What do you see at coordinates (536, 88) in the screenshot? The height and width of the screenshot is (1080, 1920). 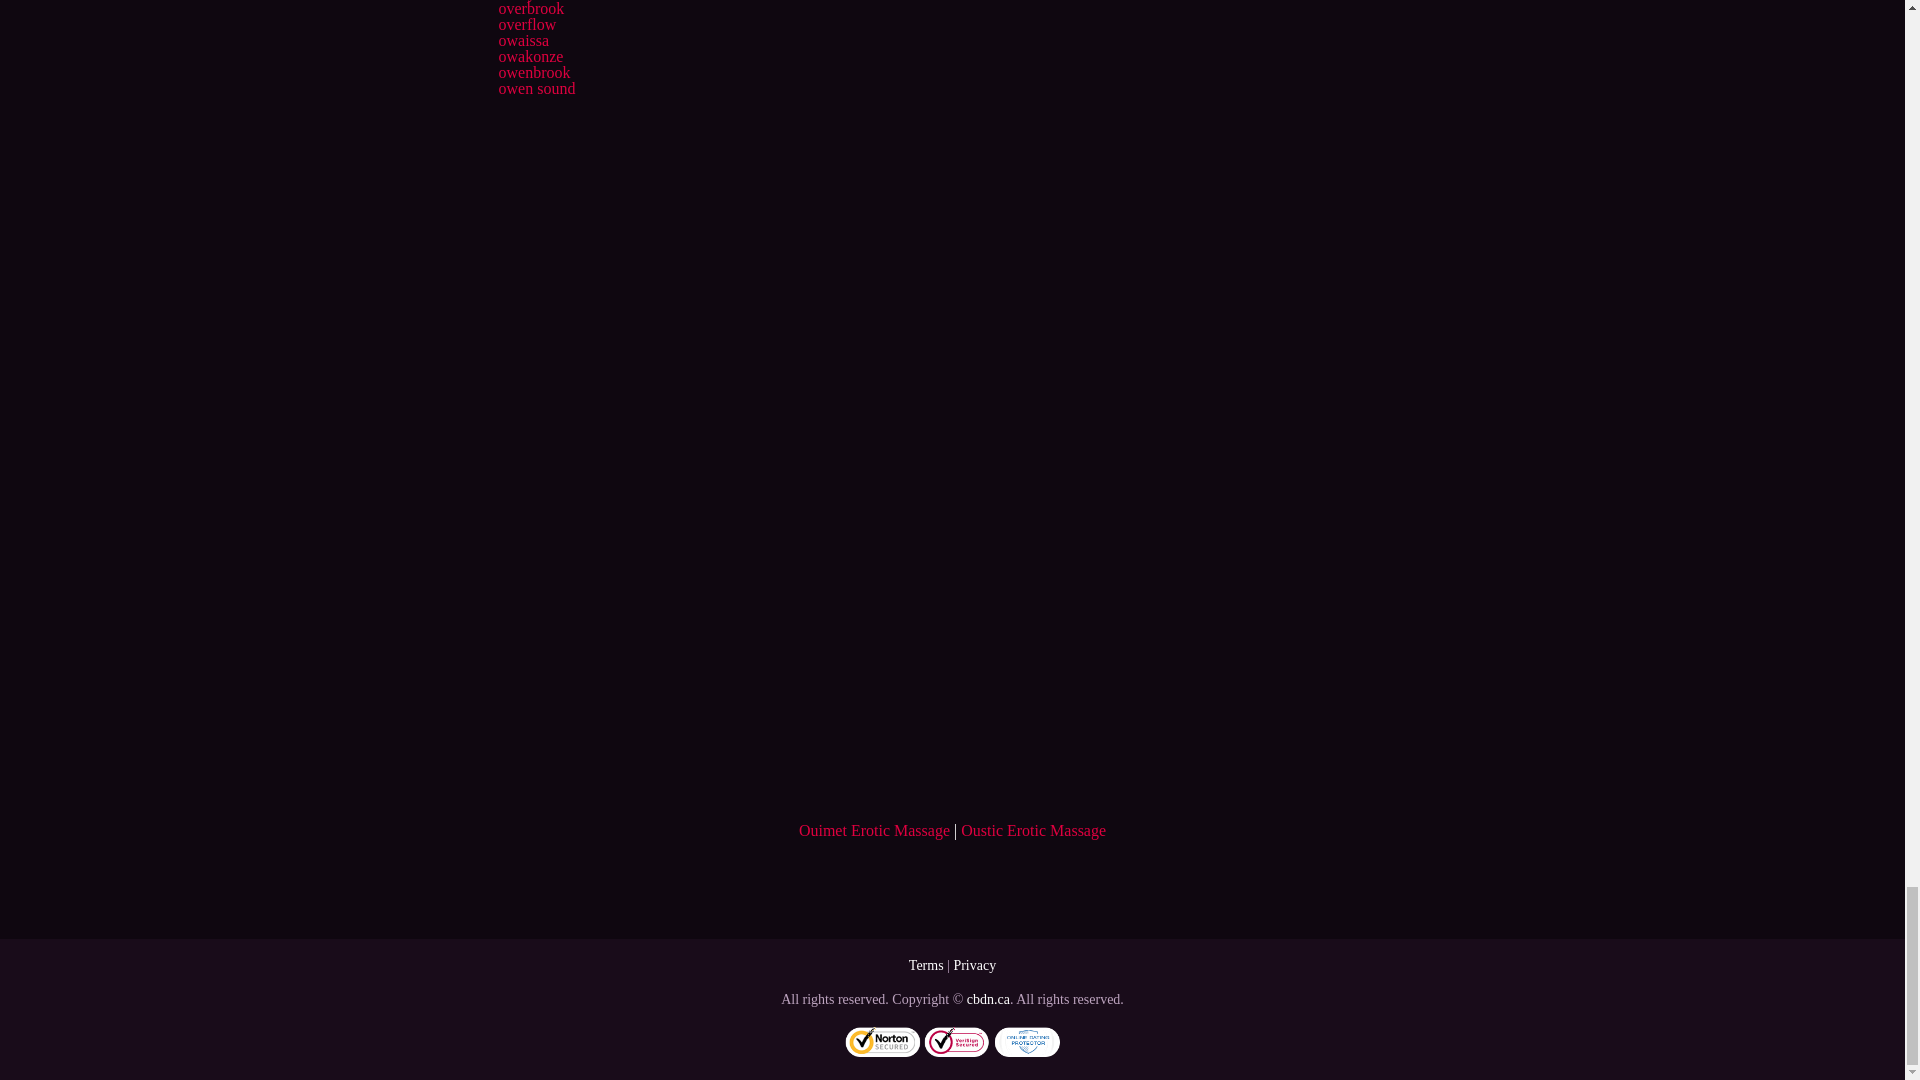 I see `owen sound` at bounding box center [536, 88].